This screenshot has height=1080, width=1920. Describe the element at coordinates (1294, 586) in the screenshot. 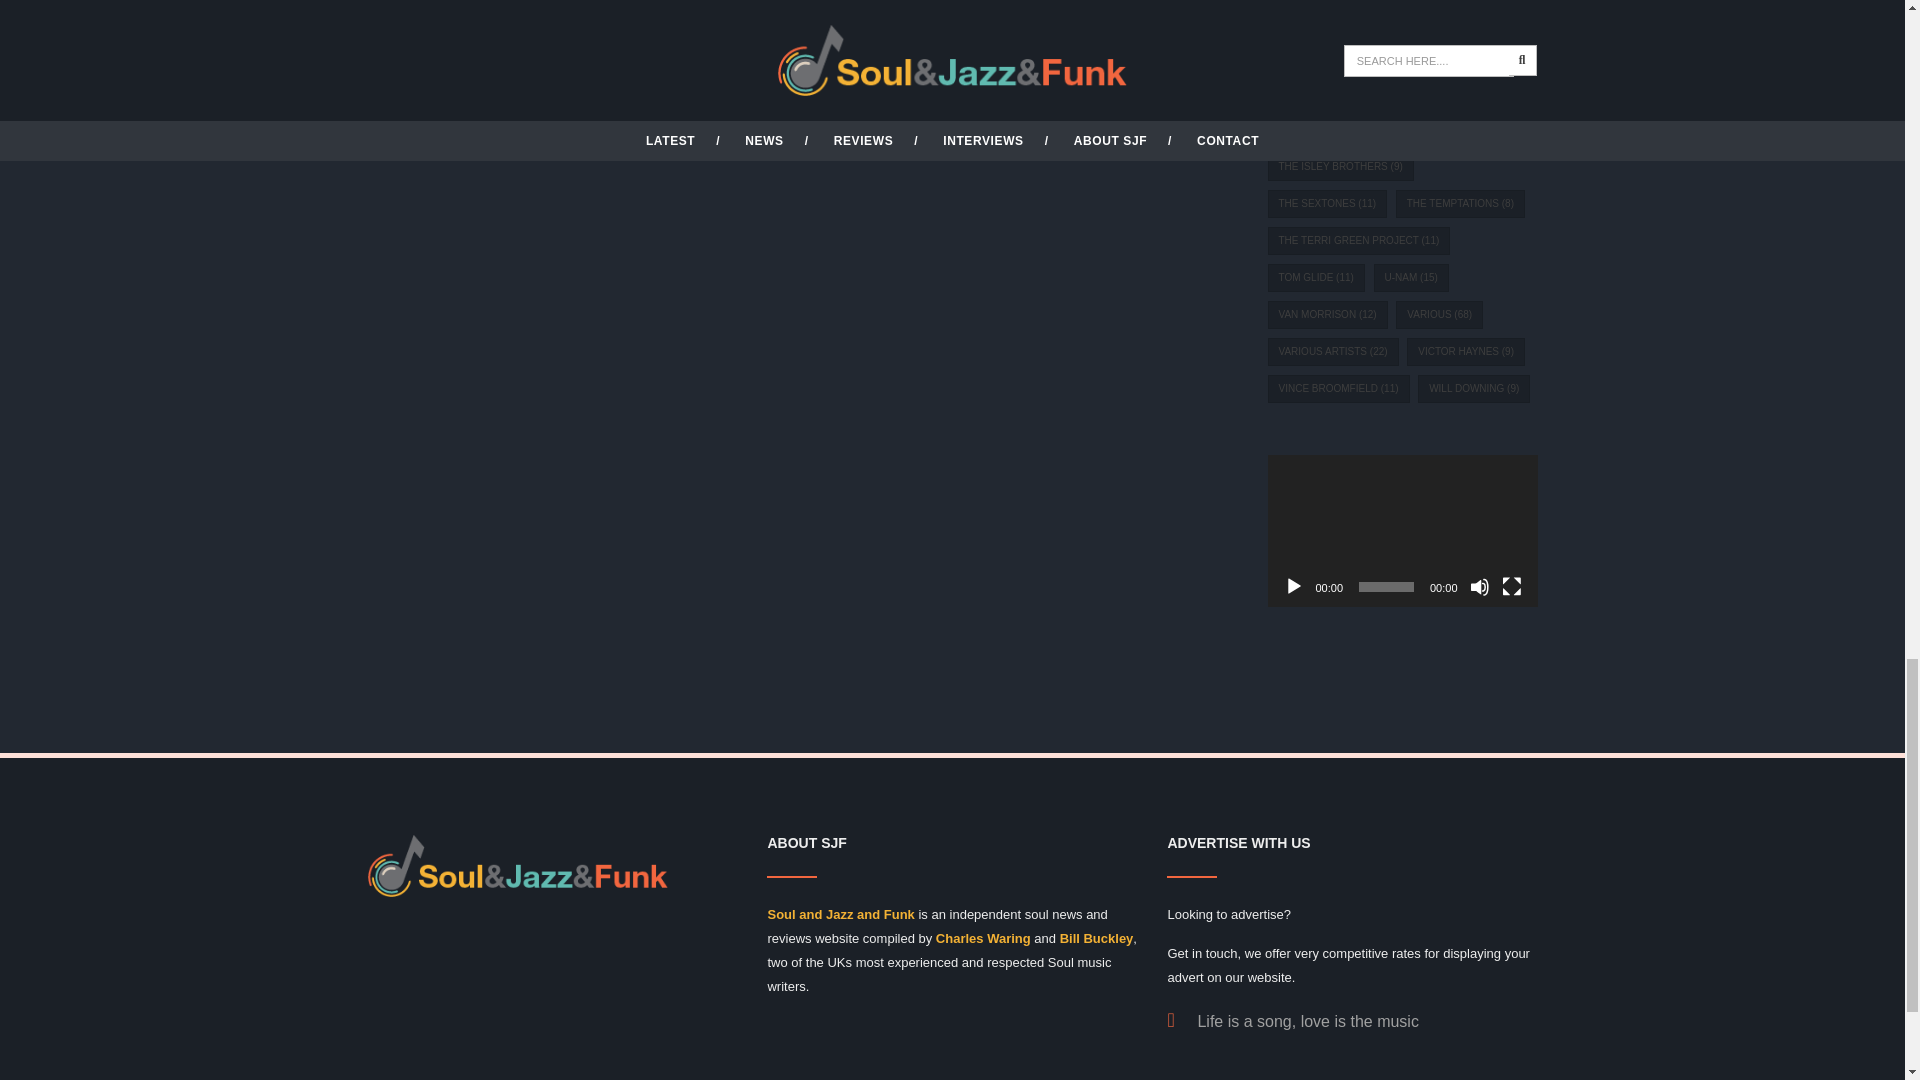

I see `Play` at that location.